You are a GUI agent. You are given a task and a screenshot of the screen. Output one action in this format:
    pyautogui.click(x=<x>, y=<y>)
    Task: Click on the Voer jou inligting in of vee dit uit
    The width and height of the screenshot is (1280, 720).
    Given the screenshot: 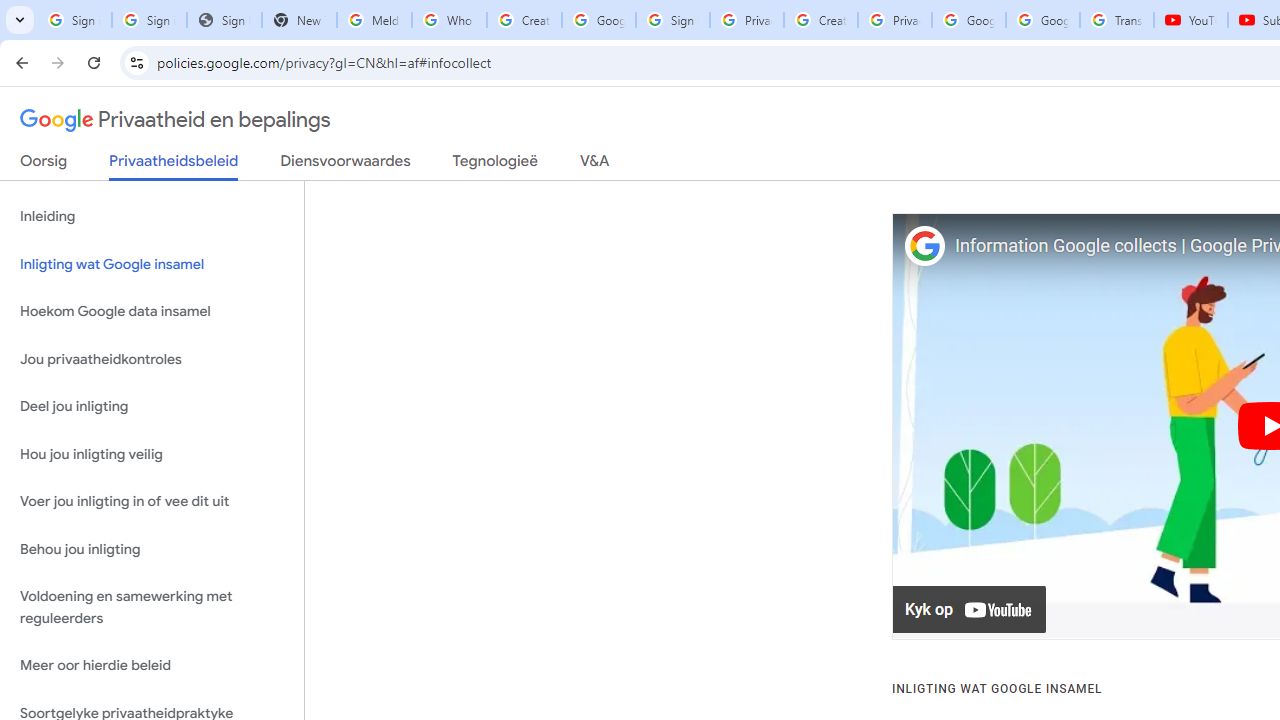 What is the action you would take?
    pyautogui.click(x=152, y=502)
    